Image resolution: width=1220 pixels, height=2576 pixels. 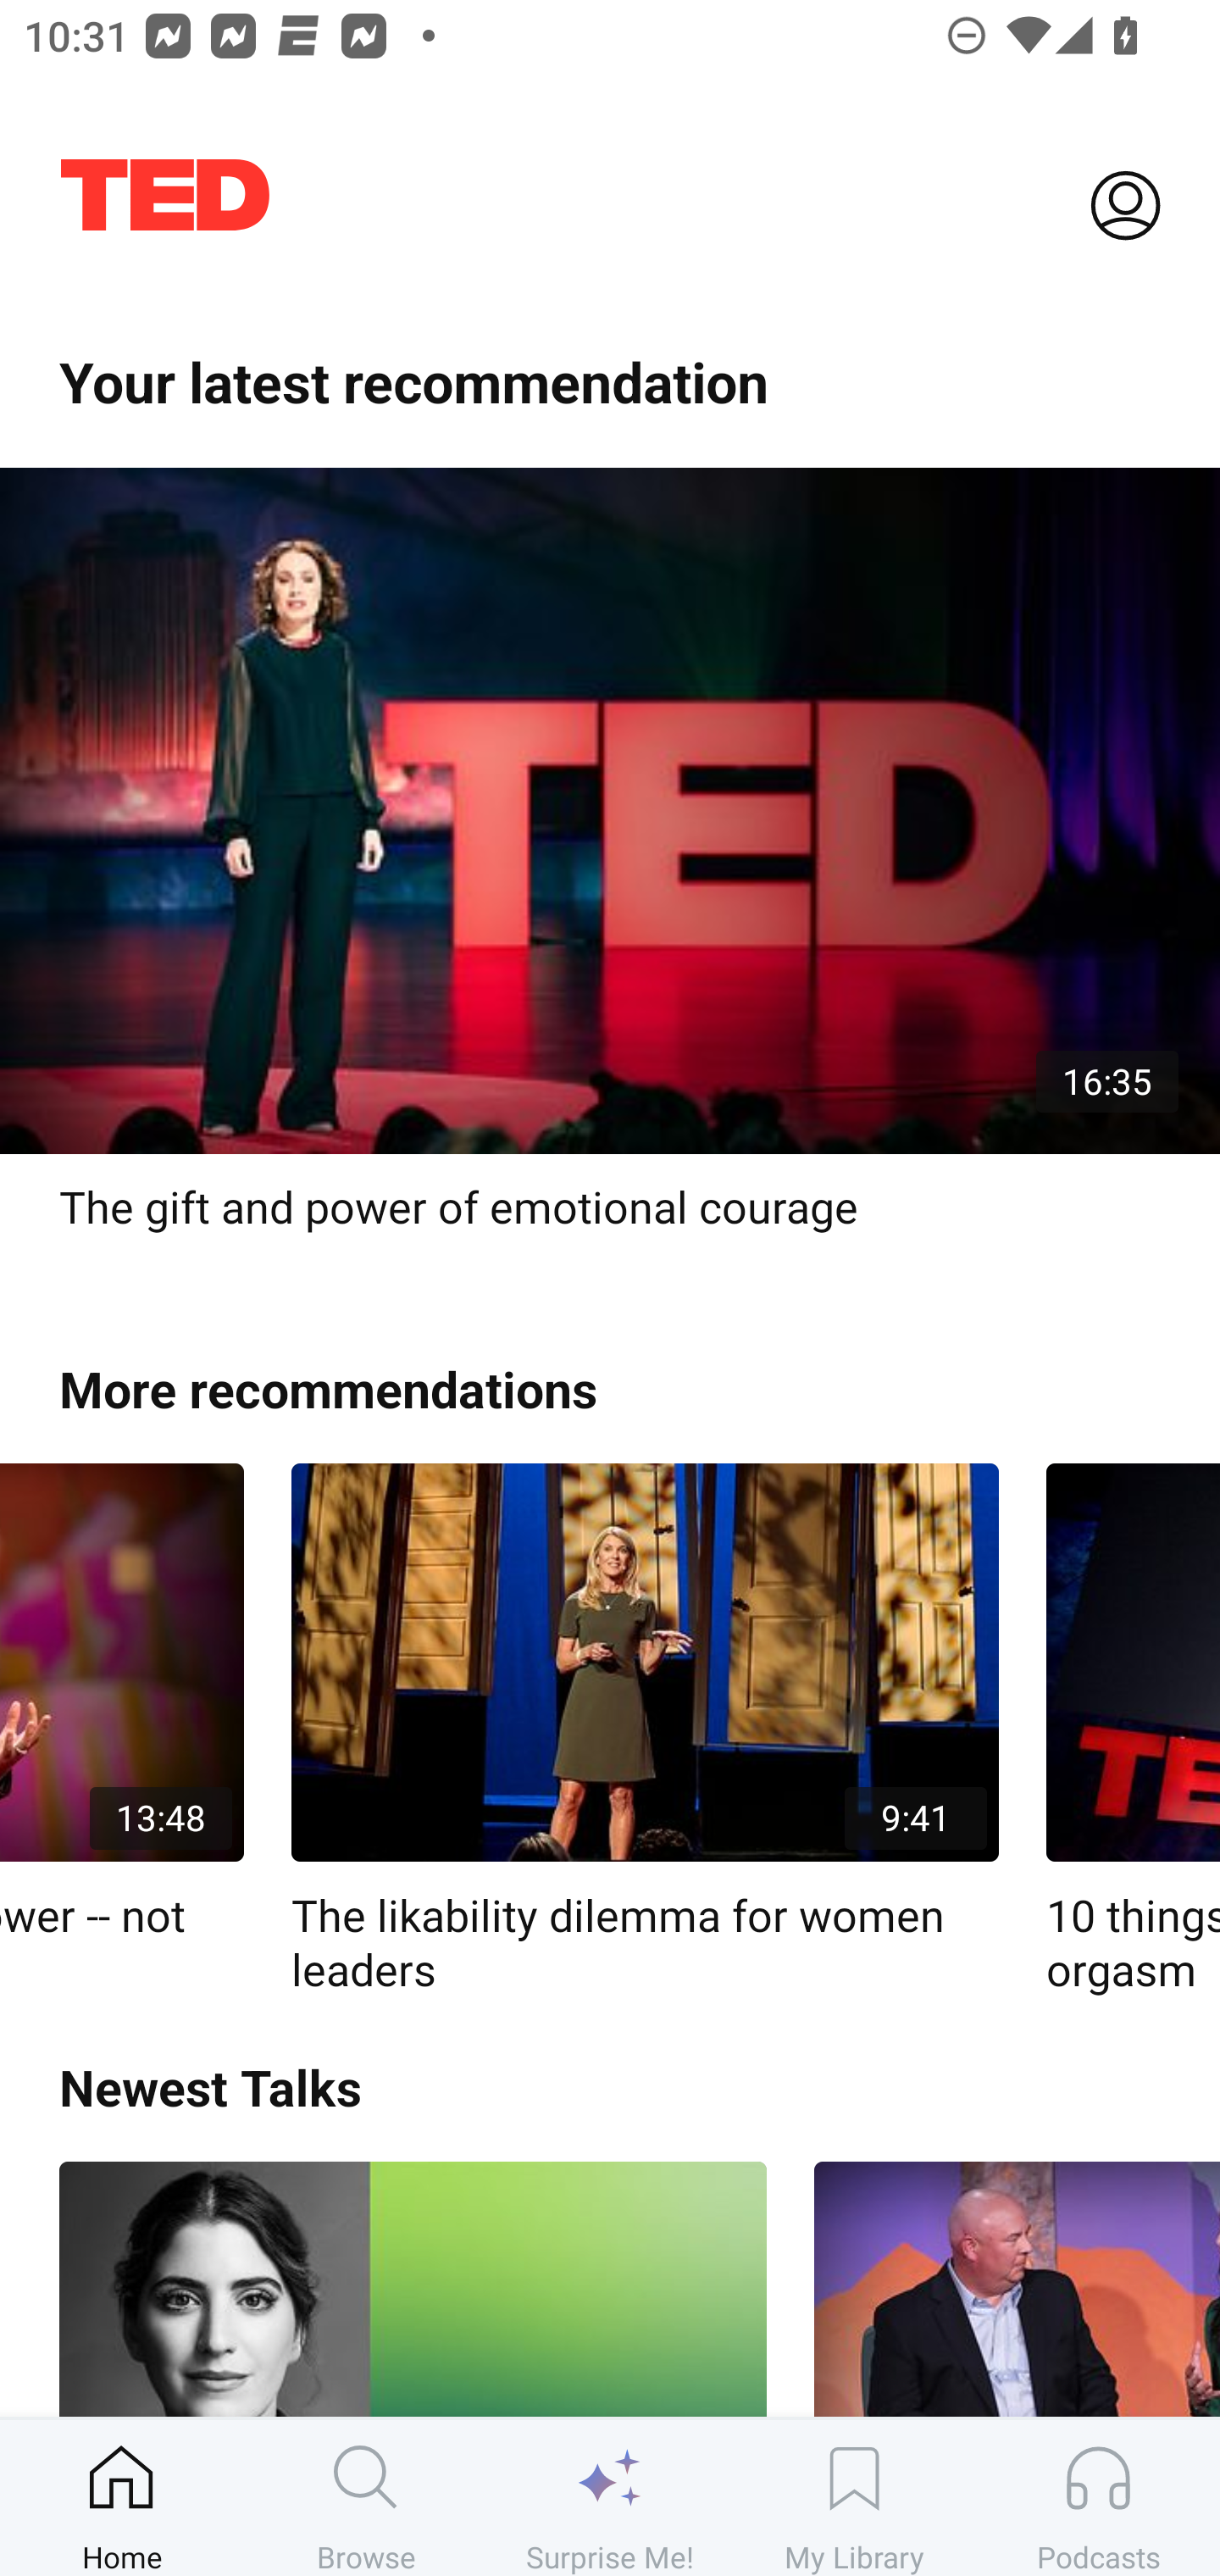 I want to click on Podcasts, so click(x=1098, y=2497).